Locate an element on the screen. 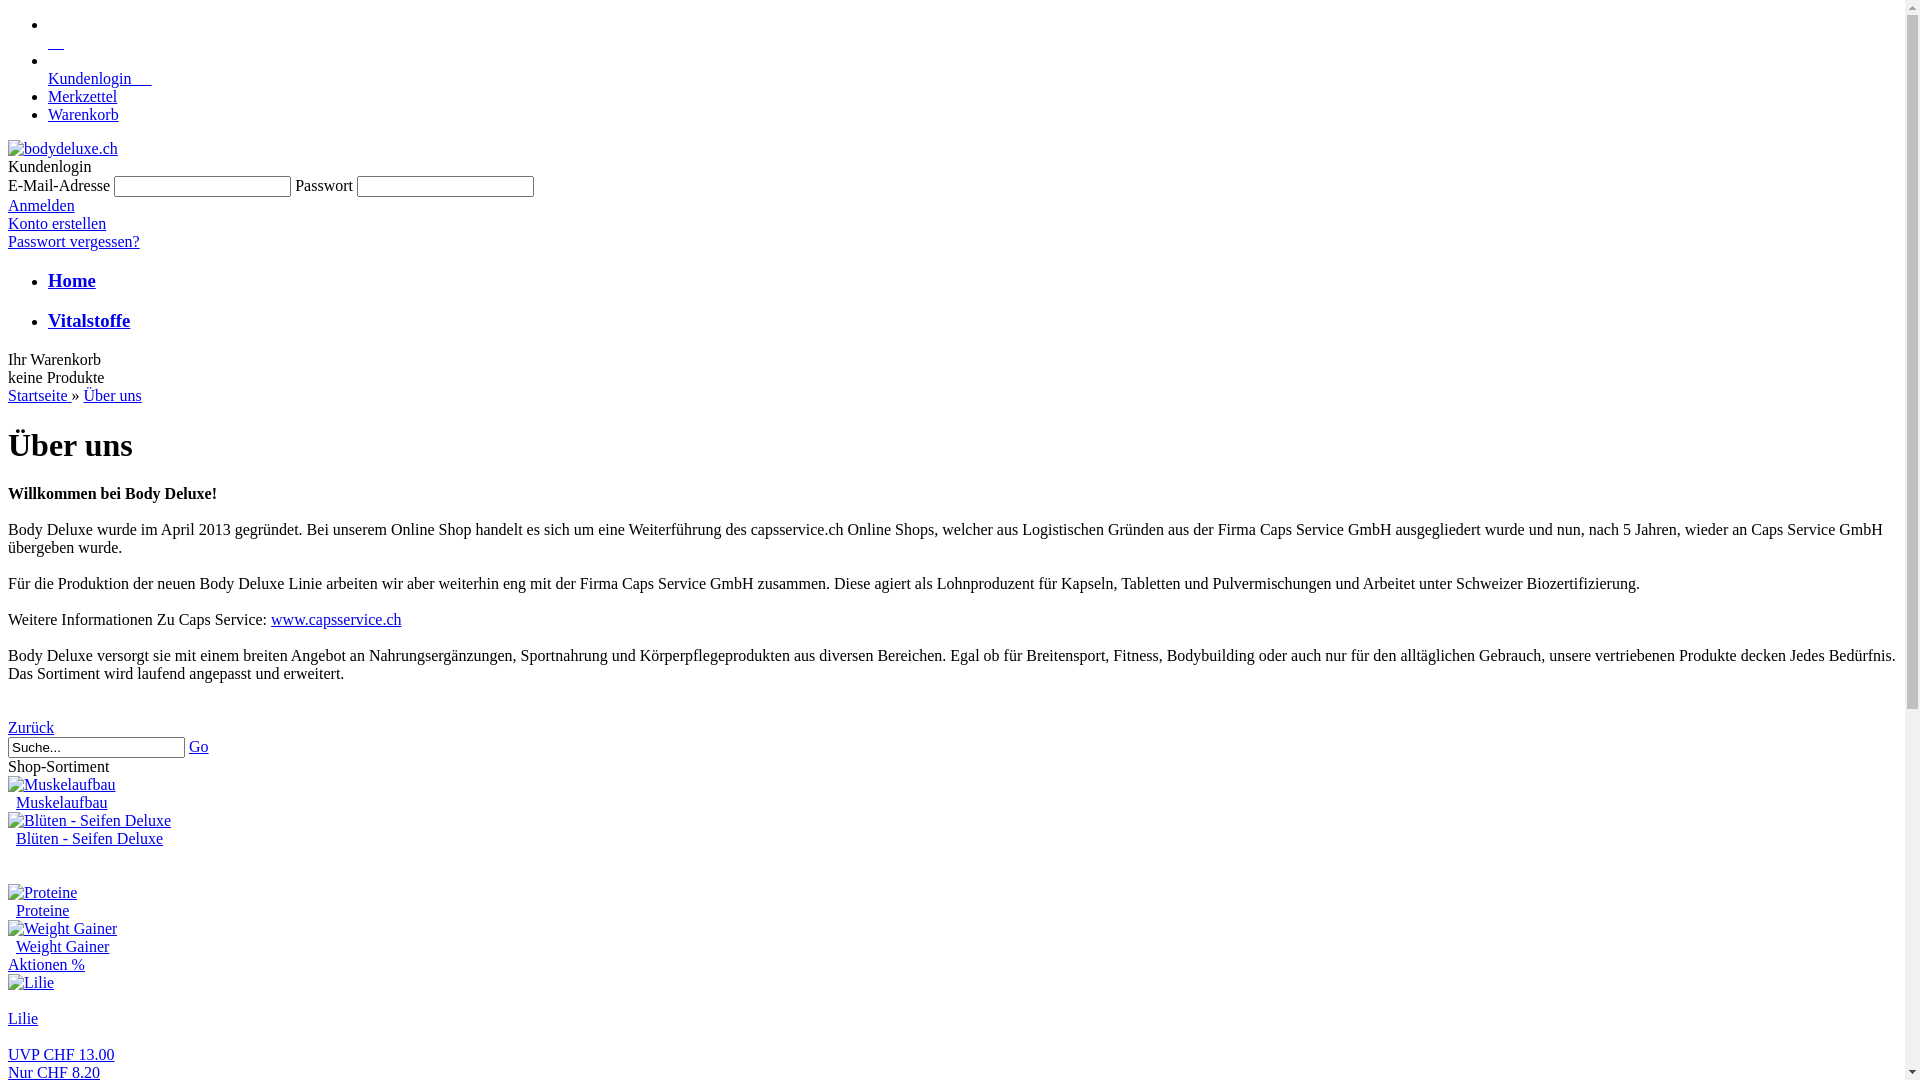 Image resolution: width=1920 pixels, height=1080 pixels. Weight Gainer is located at coordinates (62, 946).